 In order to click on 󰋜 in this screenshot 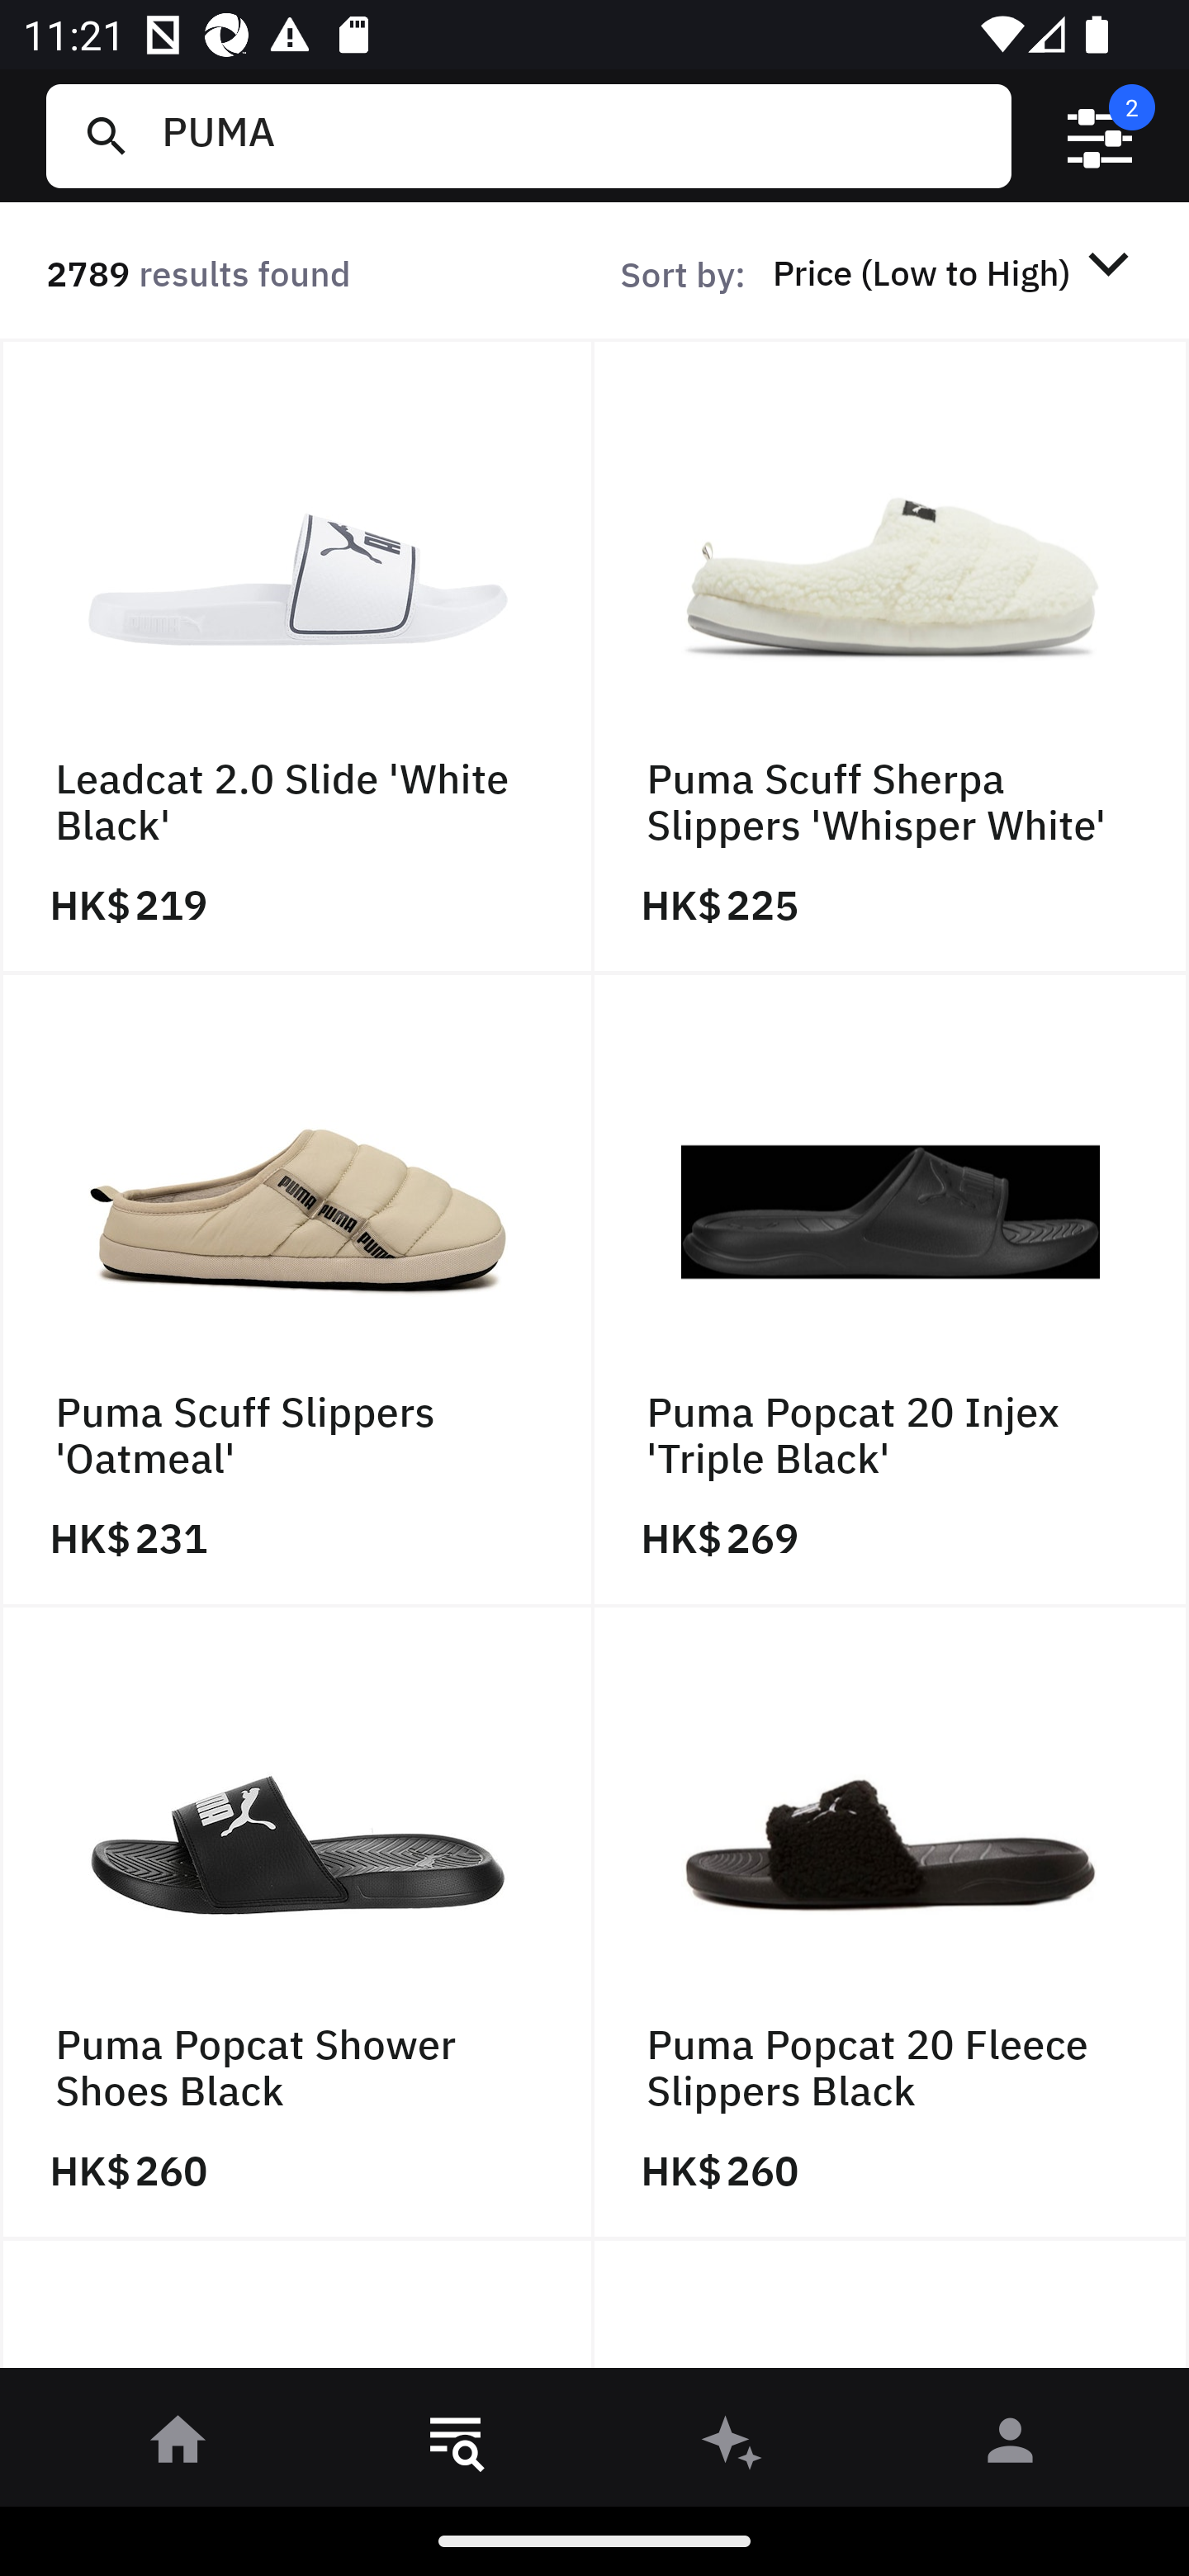, I will do `click(178, 2446)`.